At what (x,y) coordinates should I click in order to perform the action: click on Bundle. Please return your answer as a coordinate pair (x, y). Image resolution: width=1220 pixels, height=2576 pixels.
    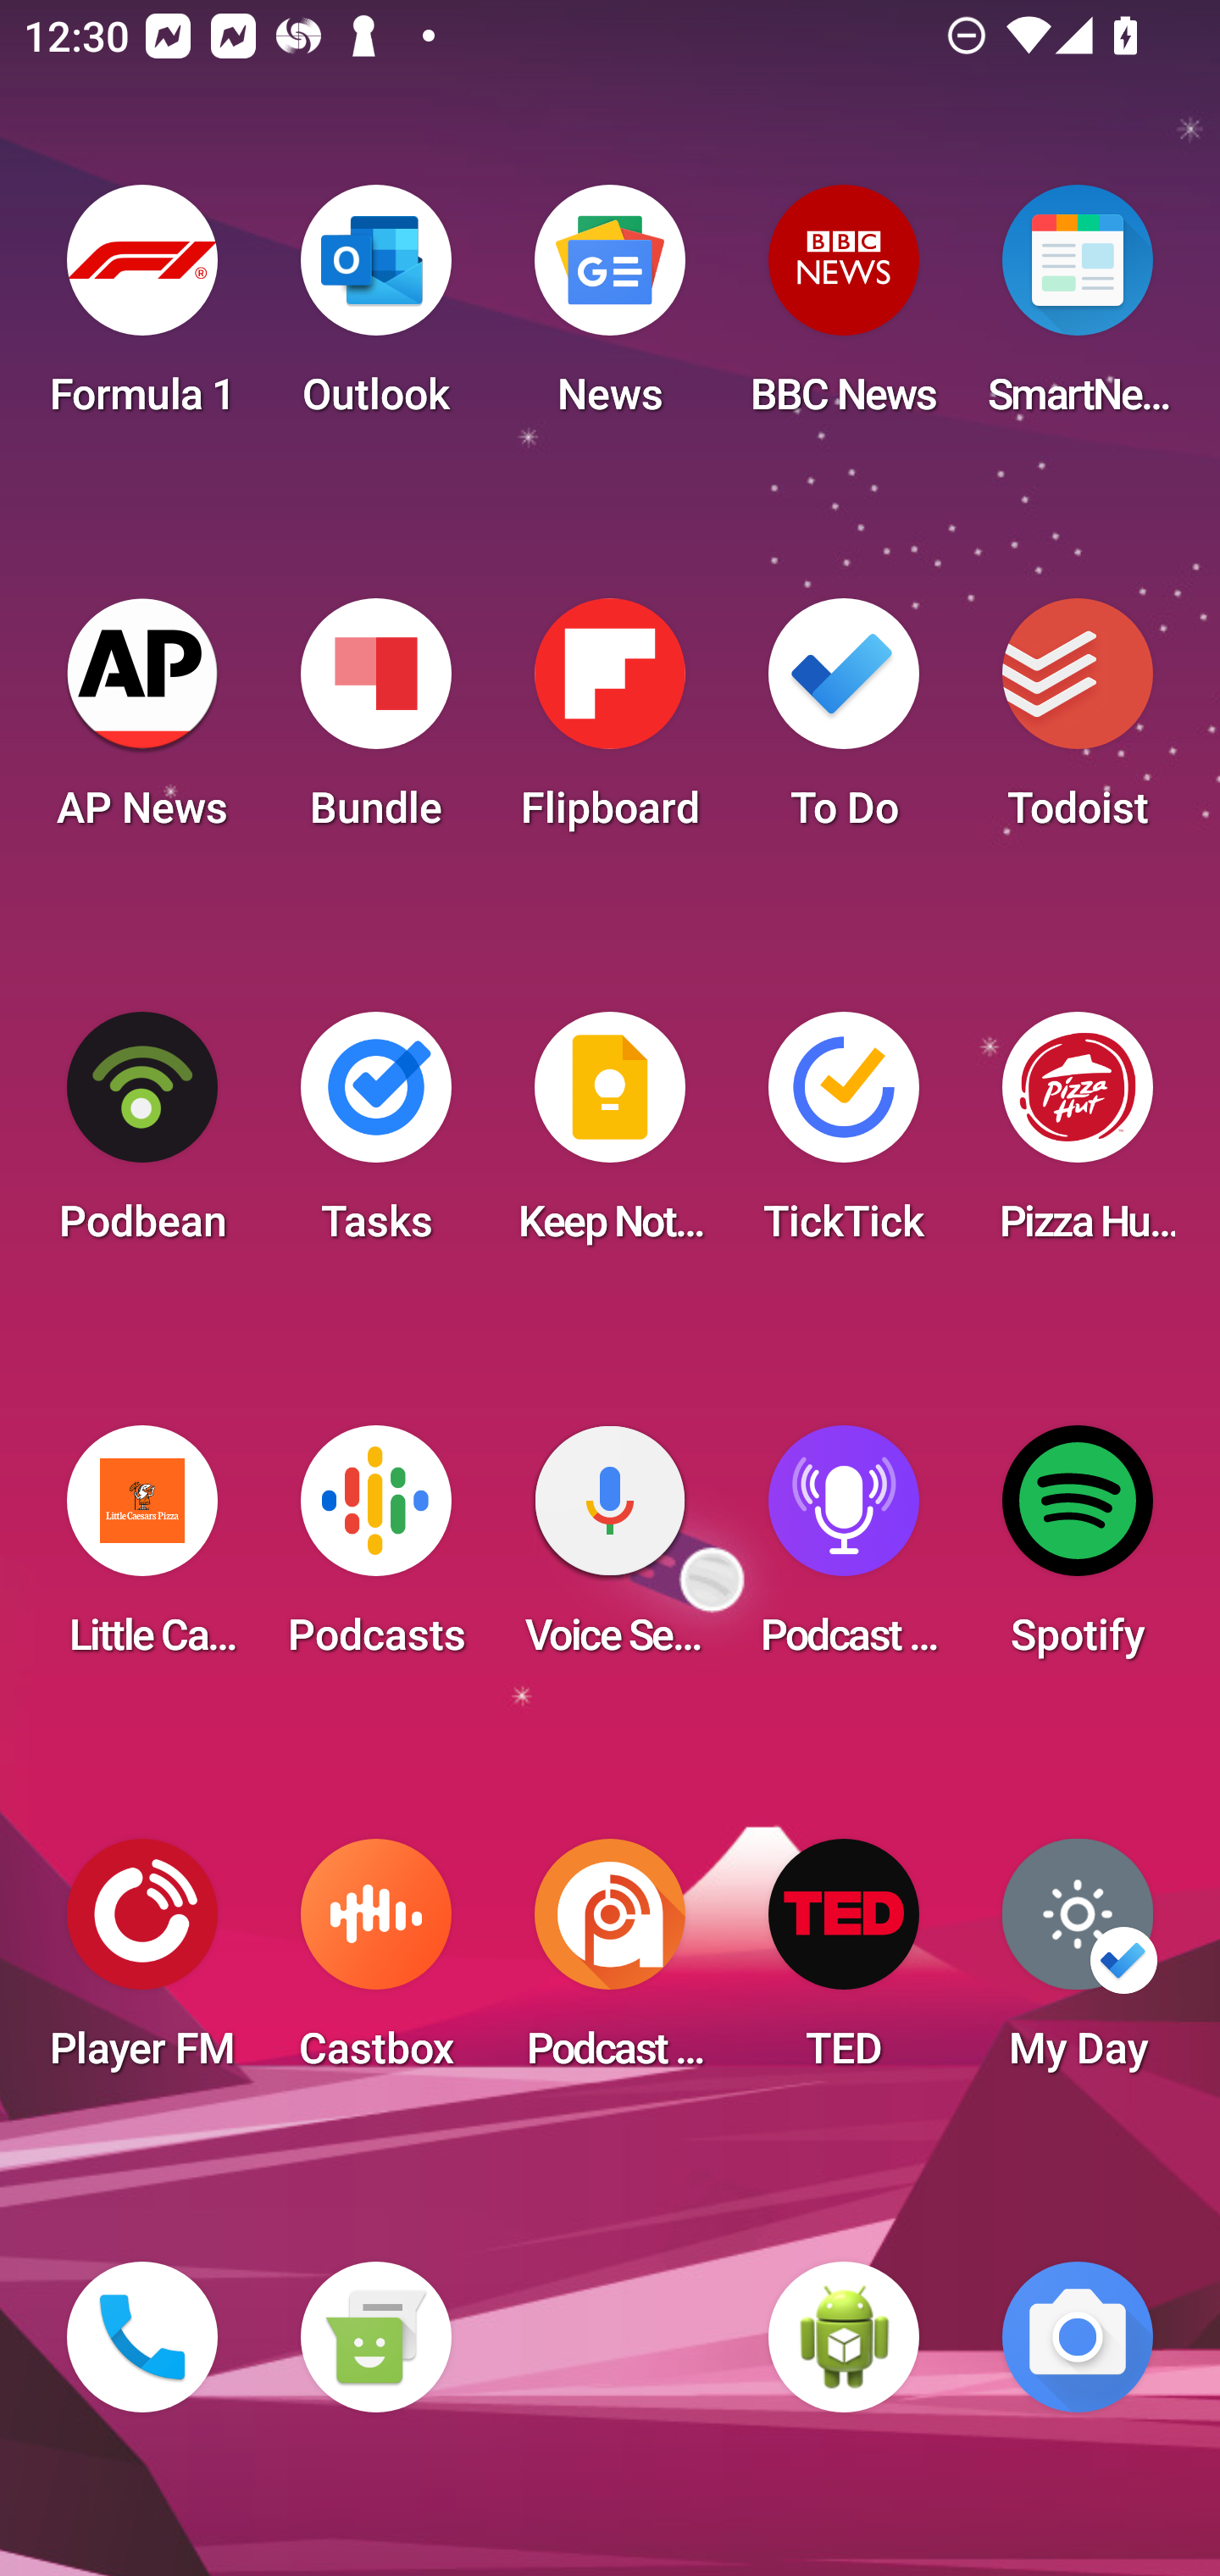
    Looking at the image, I should click on (375, 724).